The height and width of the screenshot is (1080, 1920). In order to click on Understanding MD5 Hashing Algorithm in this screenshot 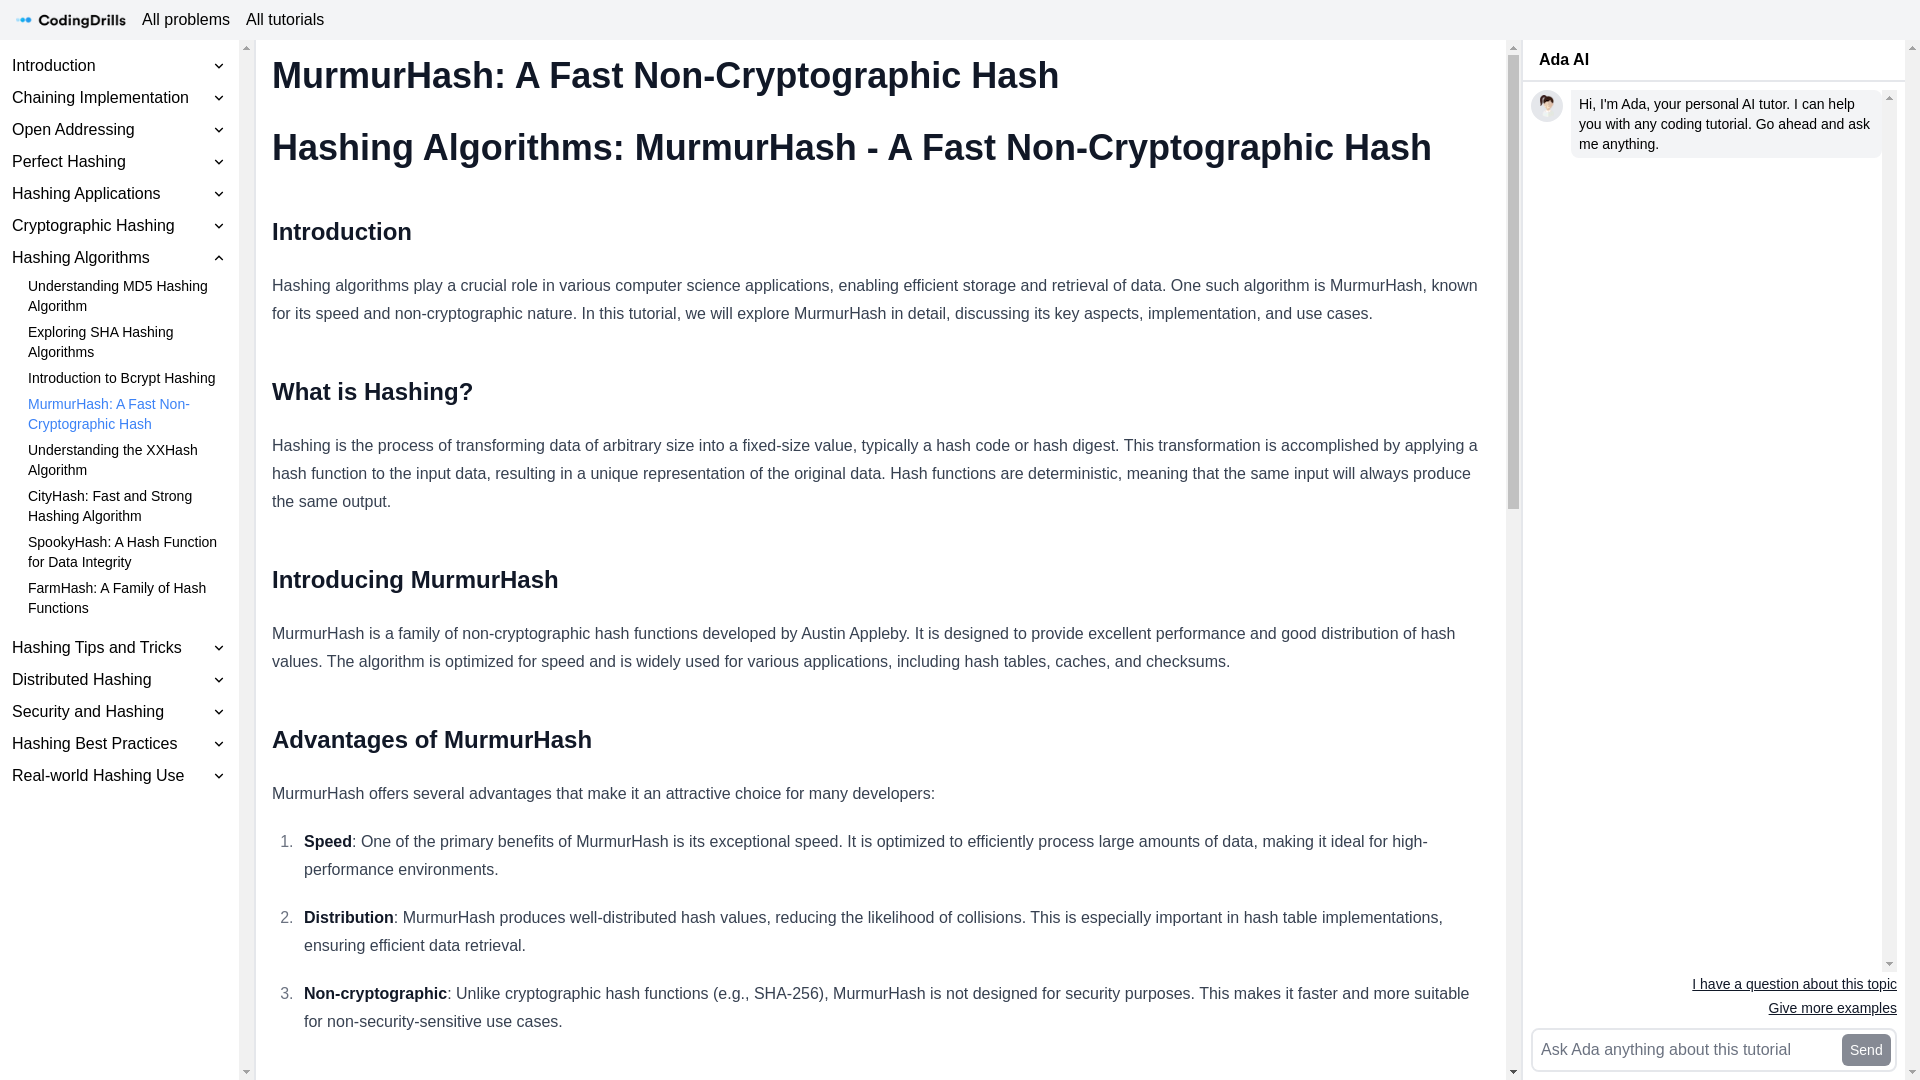, I will do `click(127, 296)`.